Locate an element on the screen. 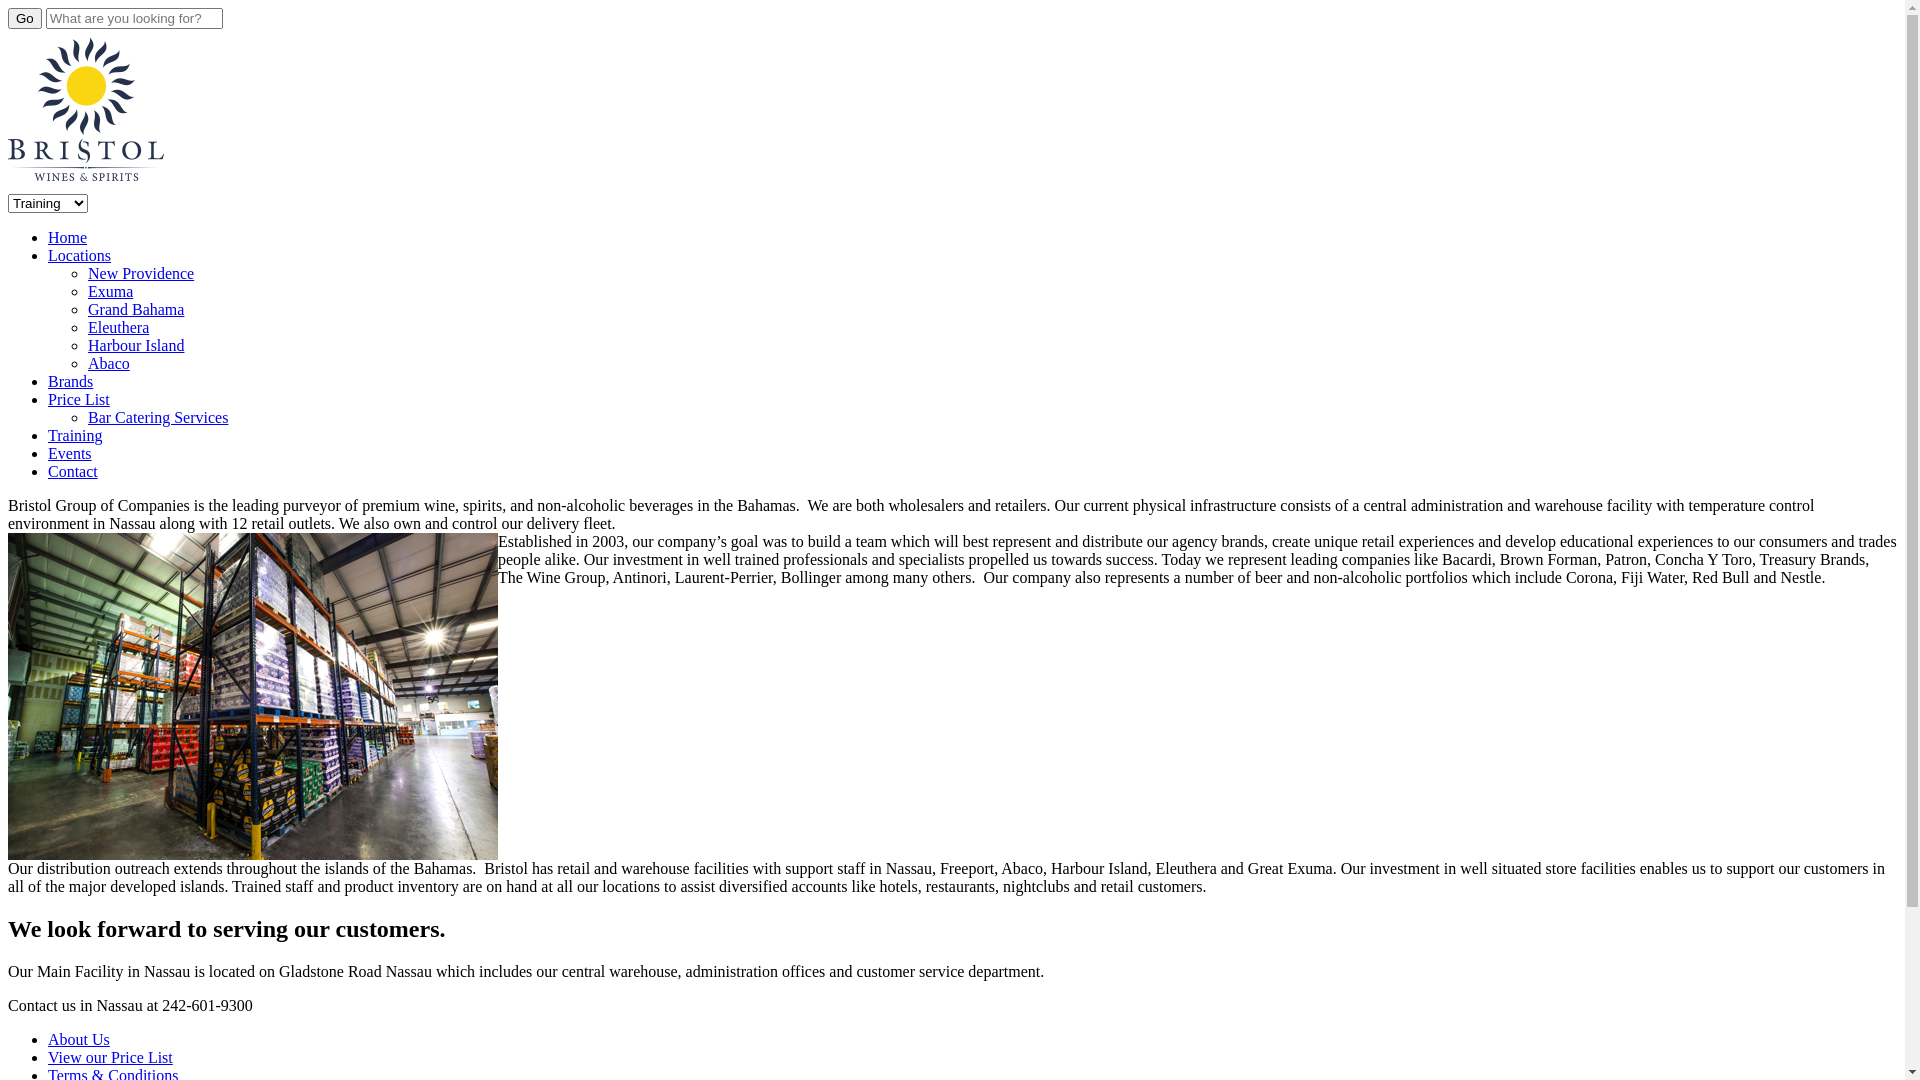 This screenshot has height=1080, width=1920. Harbour Island is located at coordinates (136, 346).